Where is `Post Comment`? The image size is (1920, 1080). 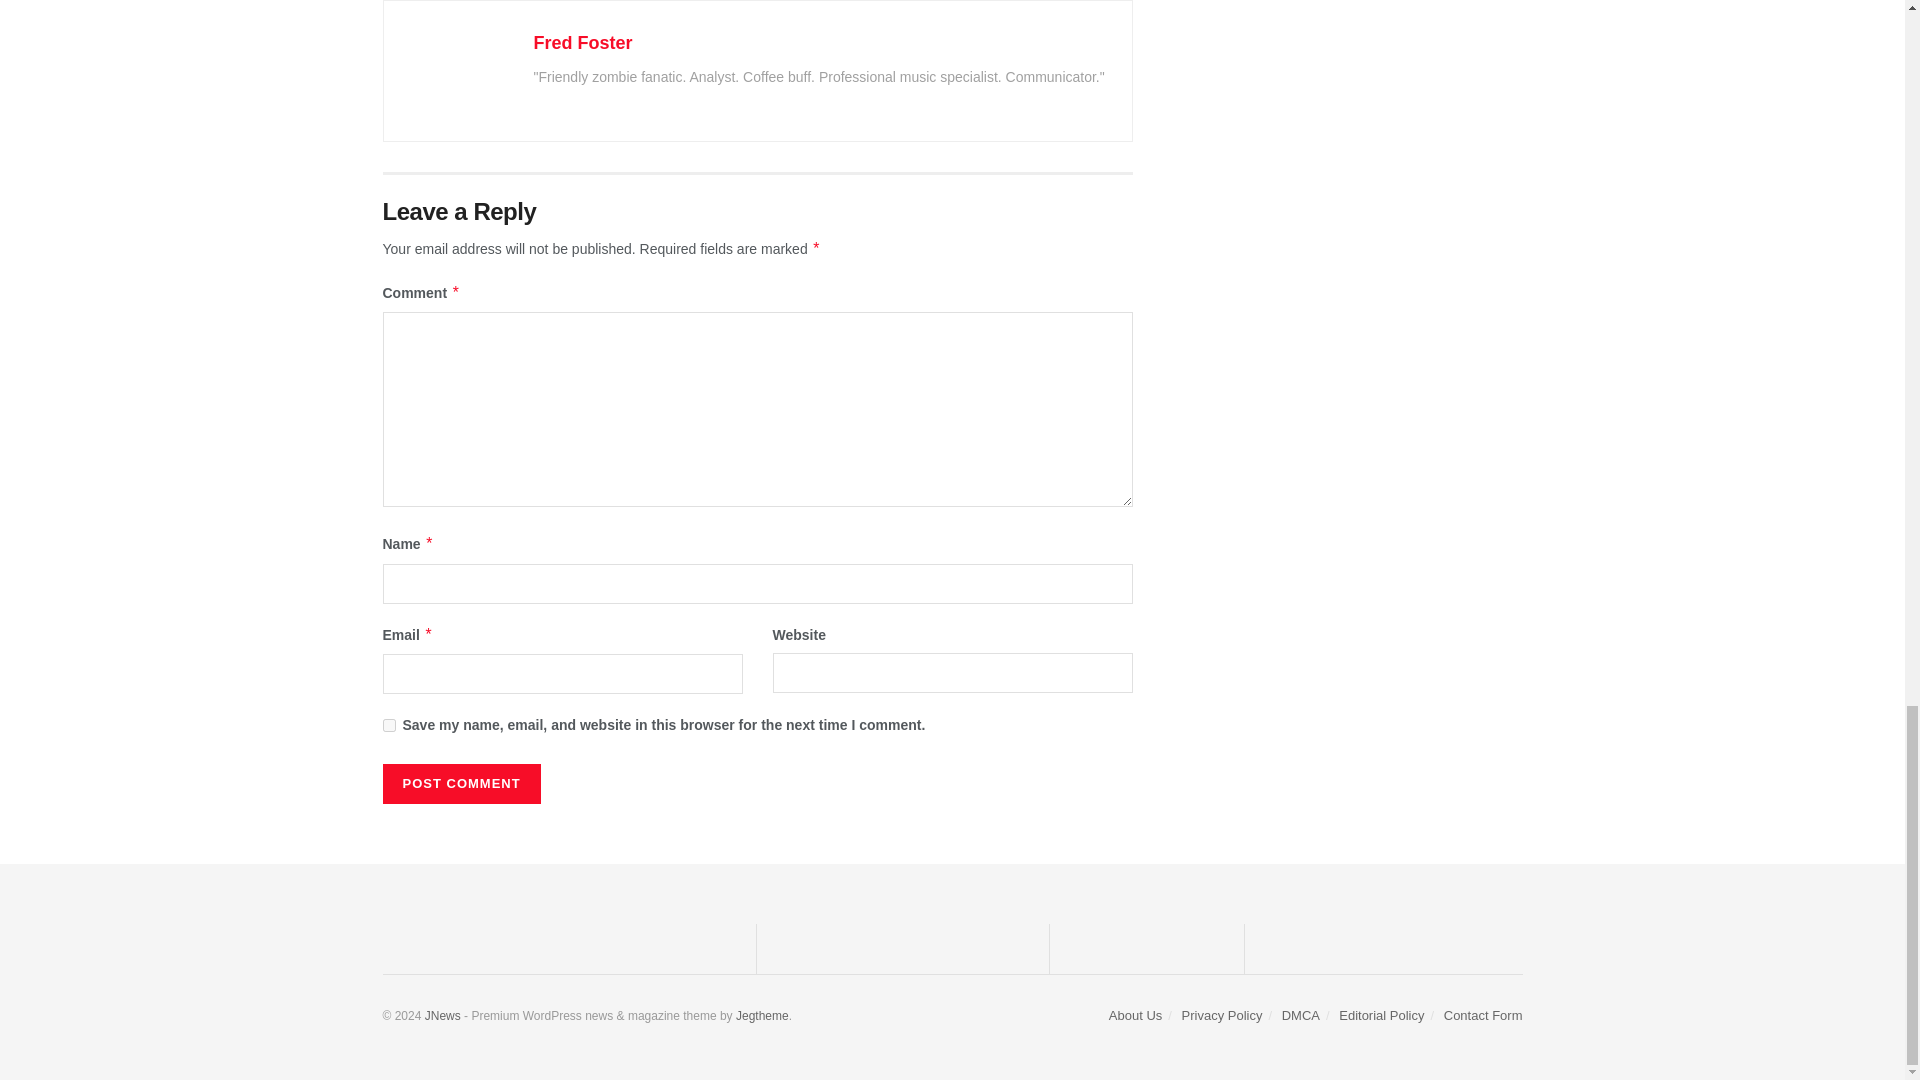
Post Comment is located at coordinates (460, 783).